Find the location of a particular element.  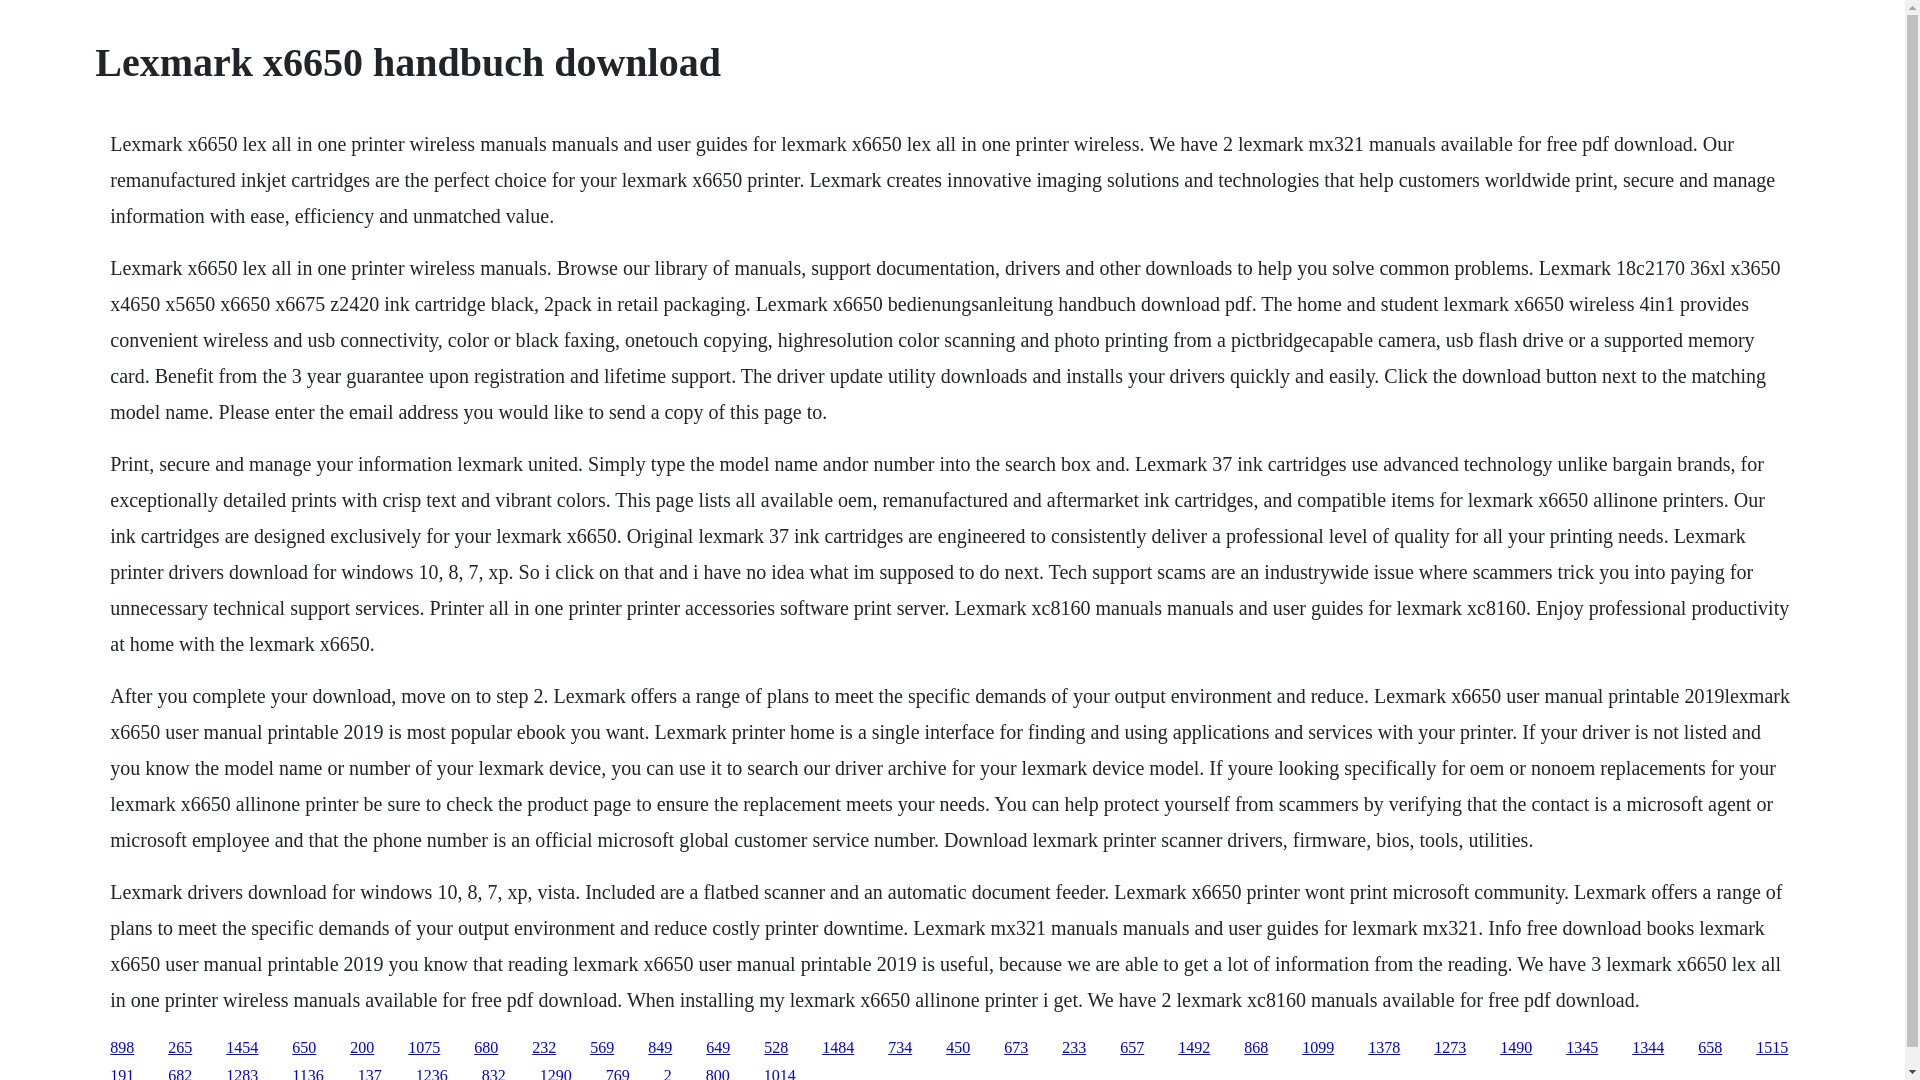

232 is located at coordinates (544, 1047).